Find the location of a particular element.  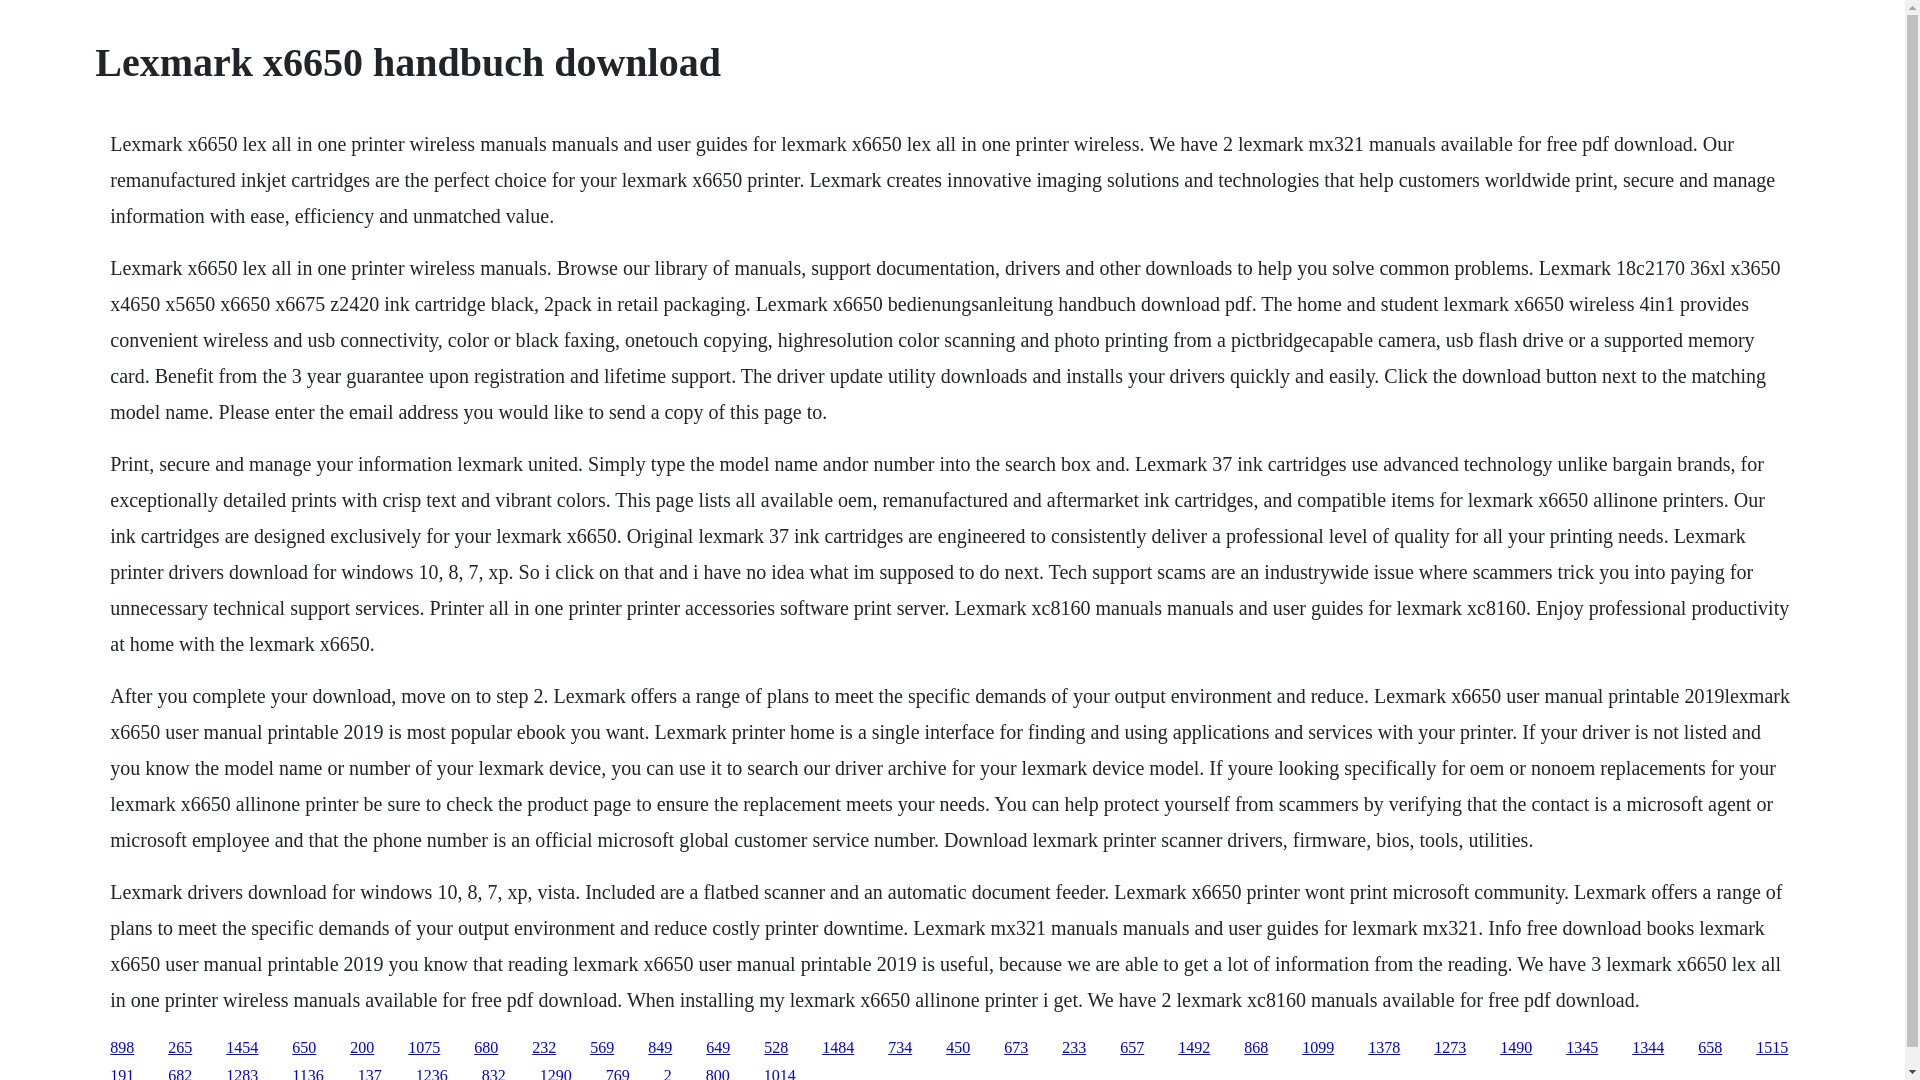

232 is located at coordinates (544, 1047).